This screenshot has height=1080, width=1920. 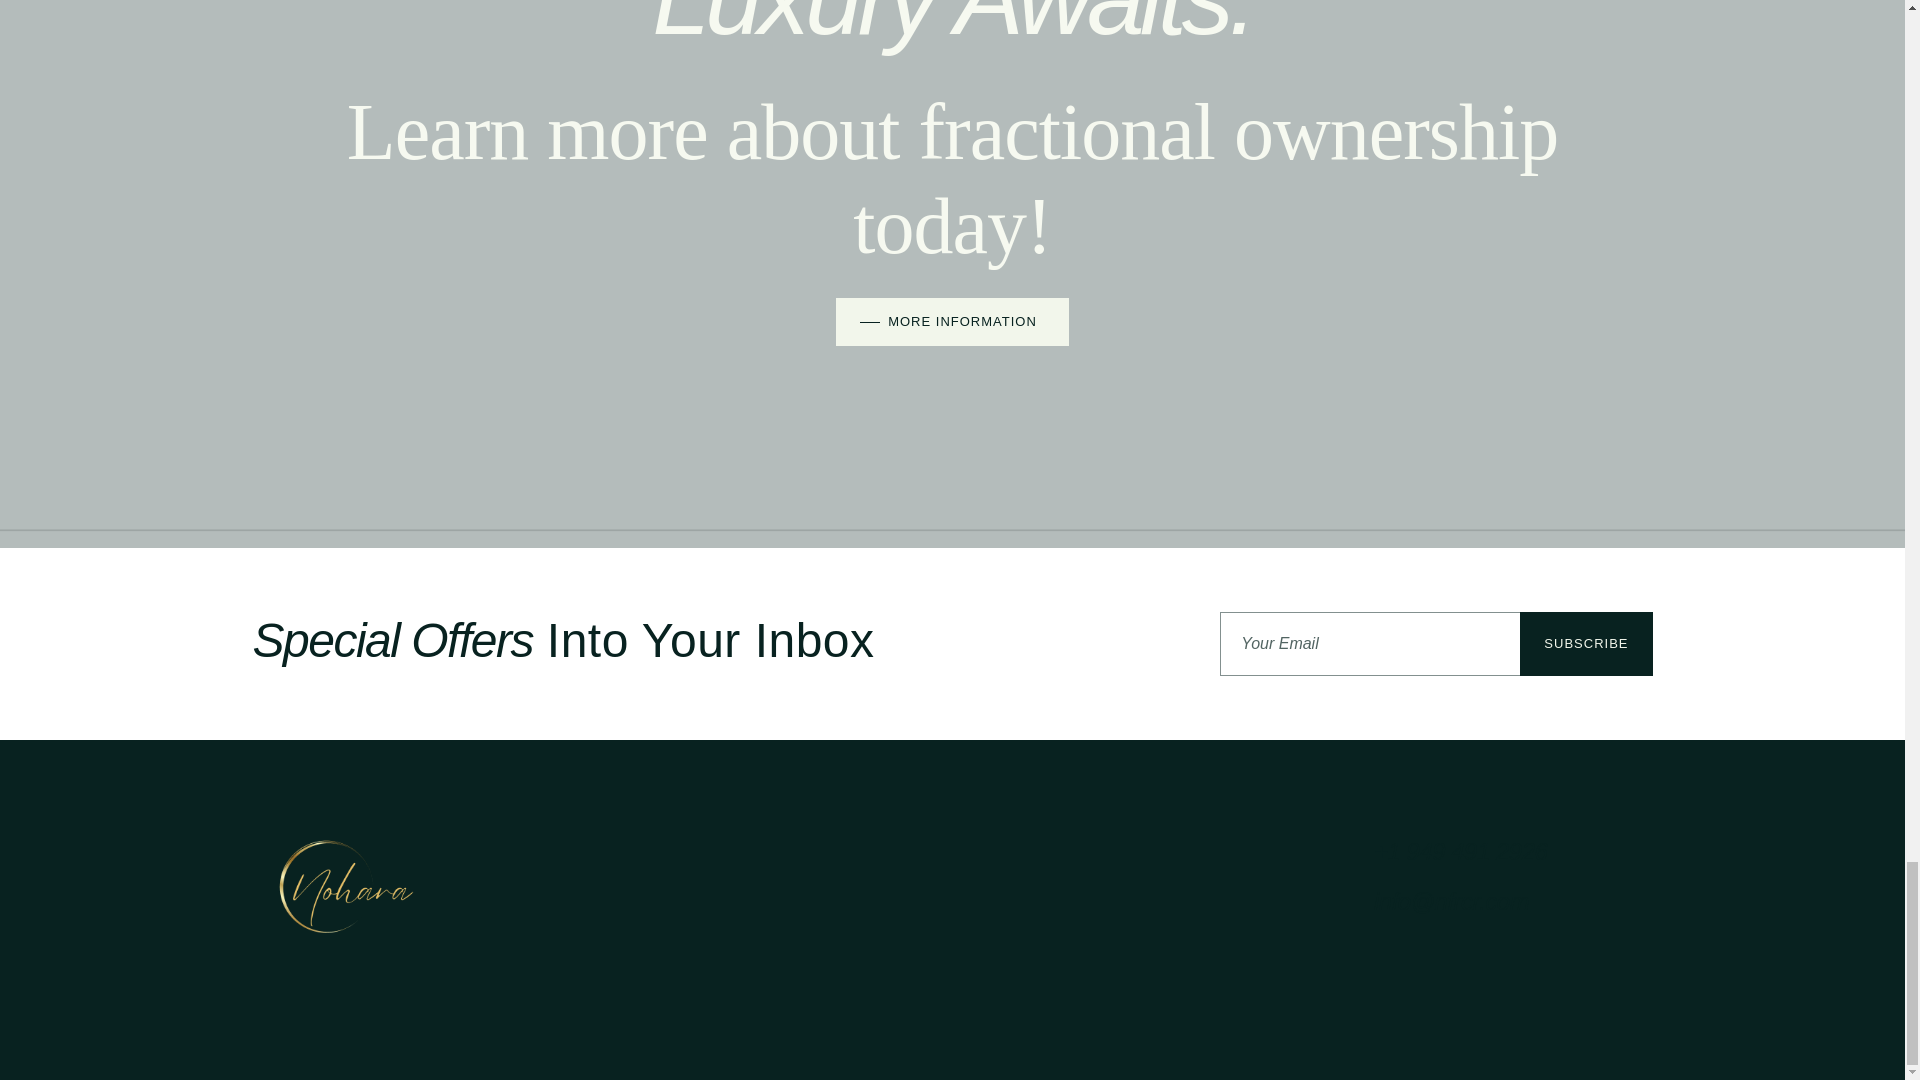 I want to click on MORE INFORMATION, so click(x=952, y=322).